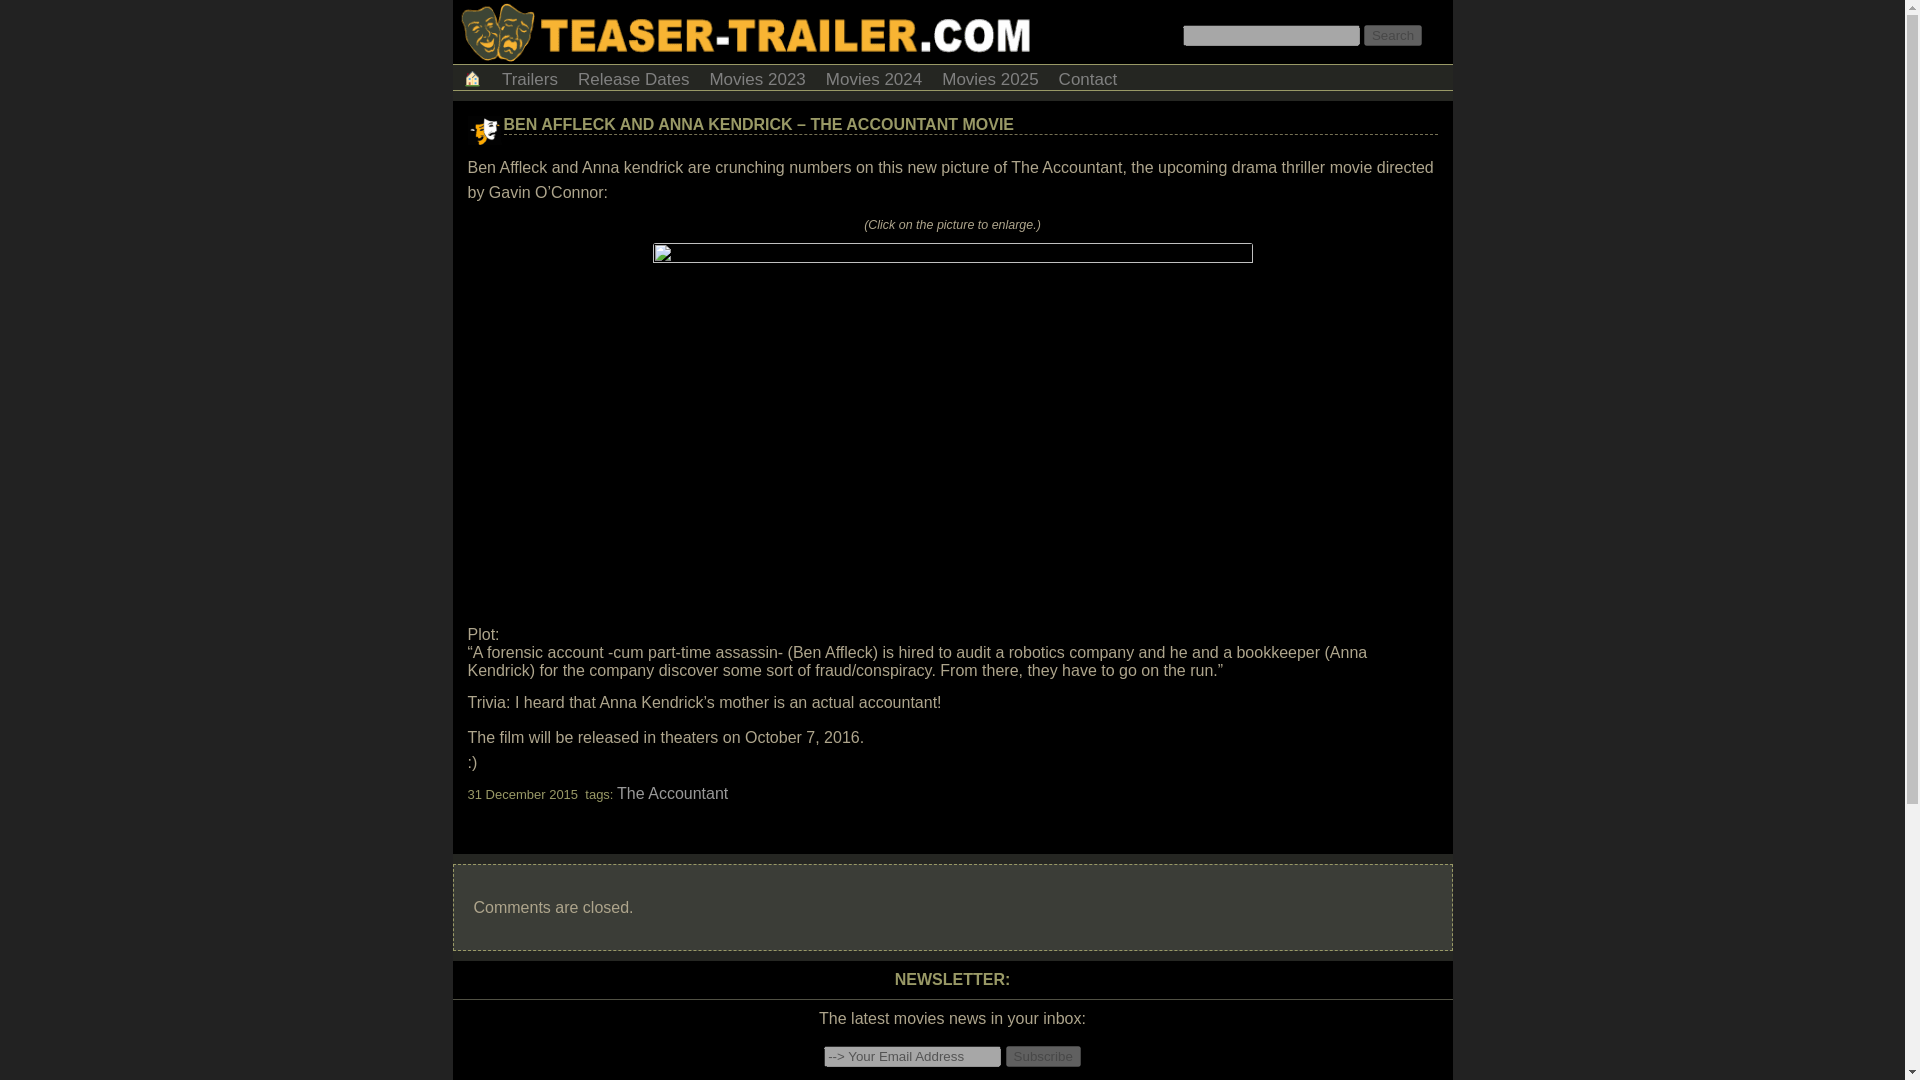 The height and width of the screenshot is (1080, 1920). I want to click on Movies 2024, so click(874, 76).